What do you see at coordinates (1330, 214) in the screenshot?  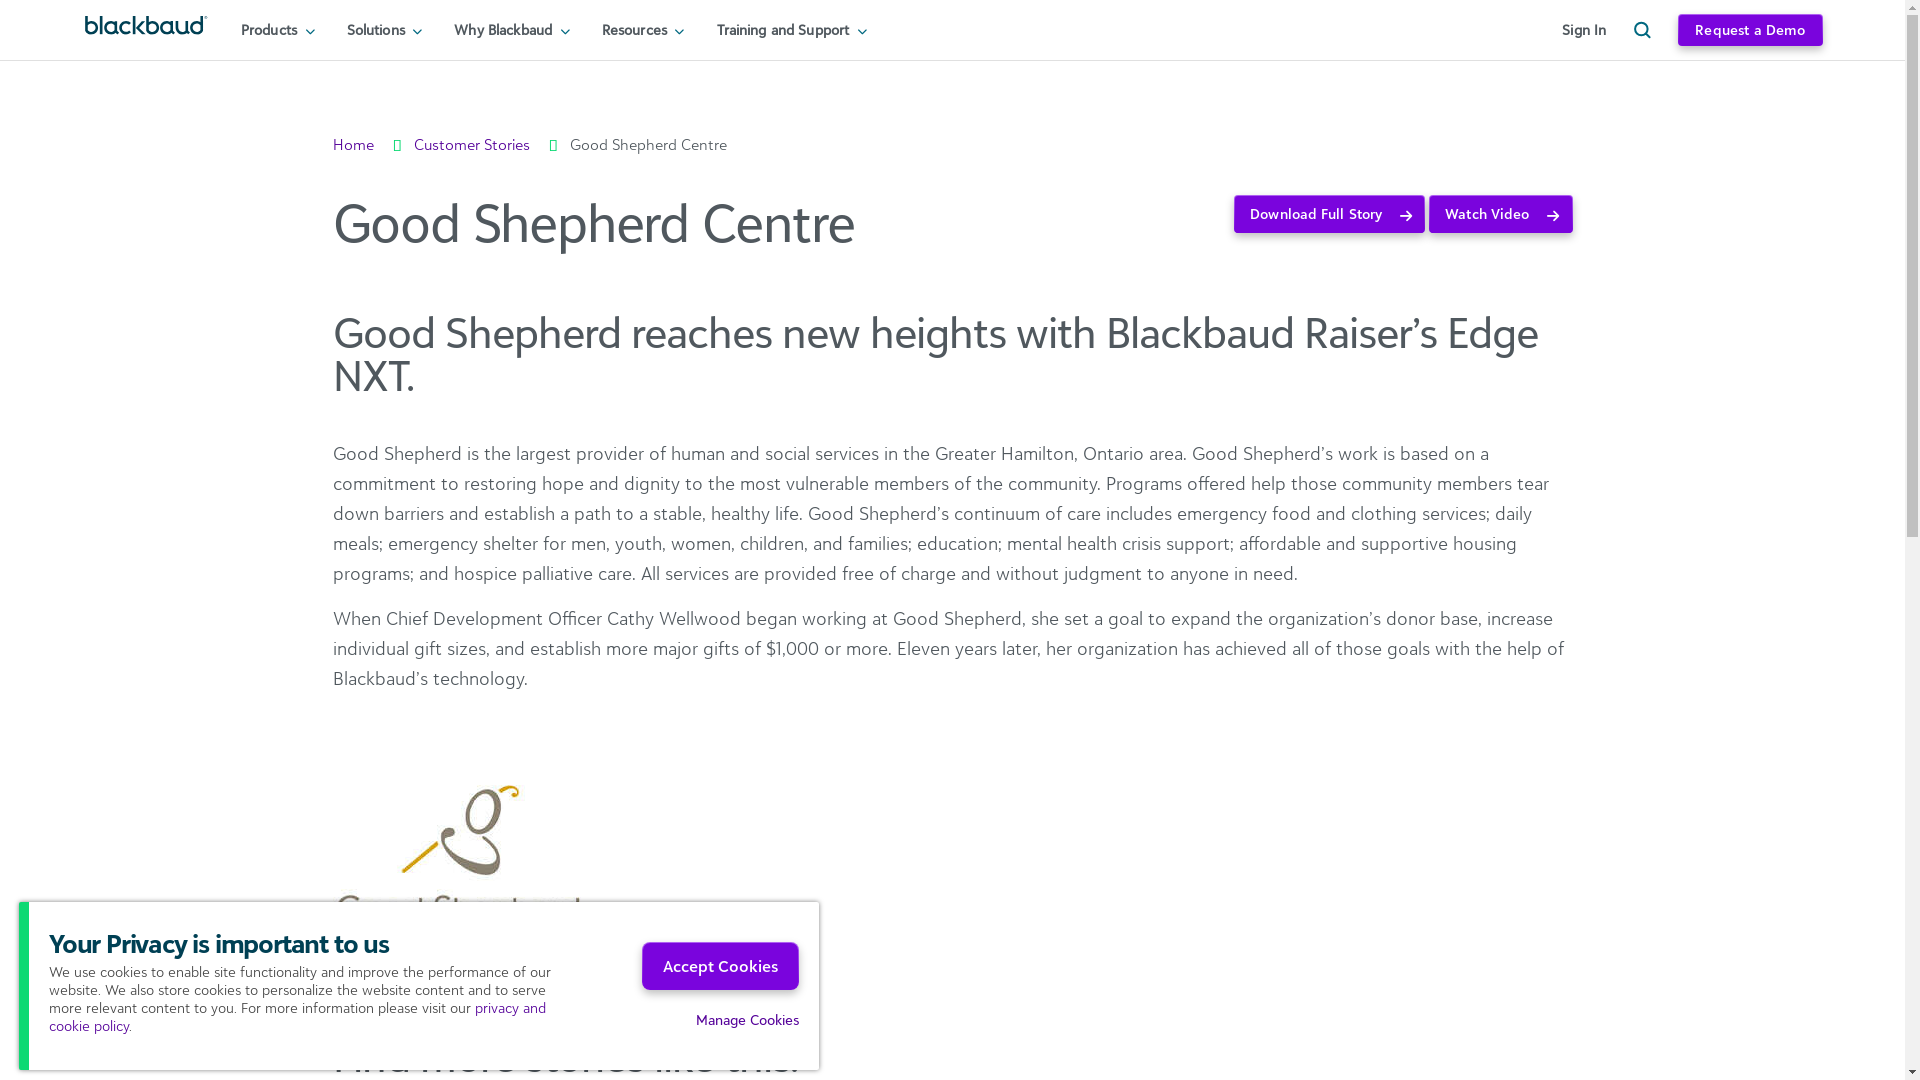 I see `Download Full Story` at bounding box center [1330, 214].